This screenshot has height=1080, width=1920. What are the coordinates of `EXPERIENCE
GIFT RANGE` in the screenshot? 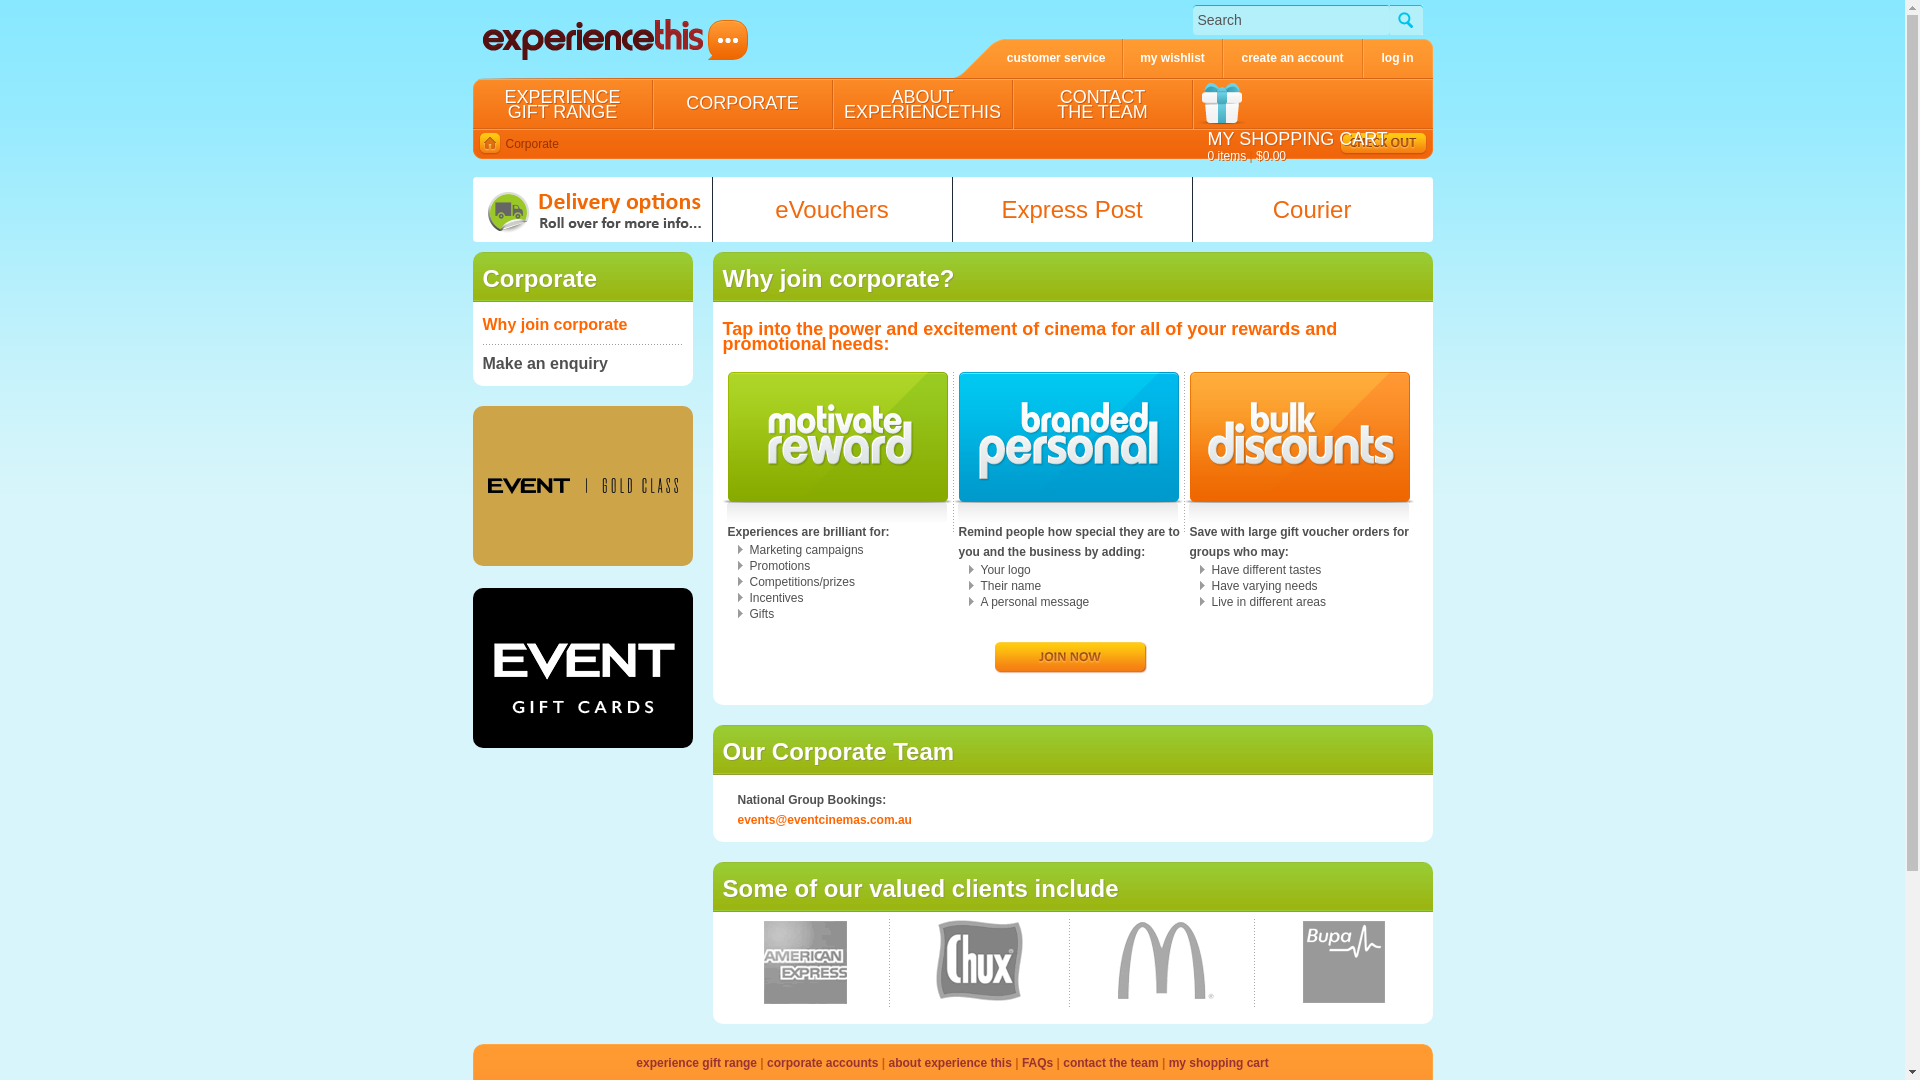 It's located at (562, 103).